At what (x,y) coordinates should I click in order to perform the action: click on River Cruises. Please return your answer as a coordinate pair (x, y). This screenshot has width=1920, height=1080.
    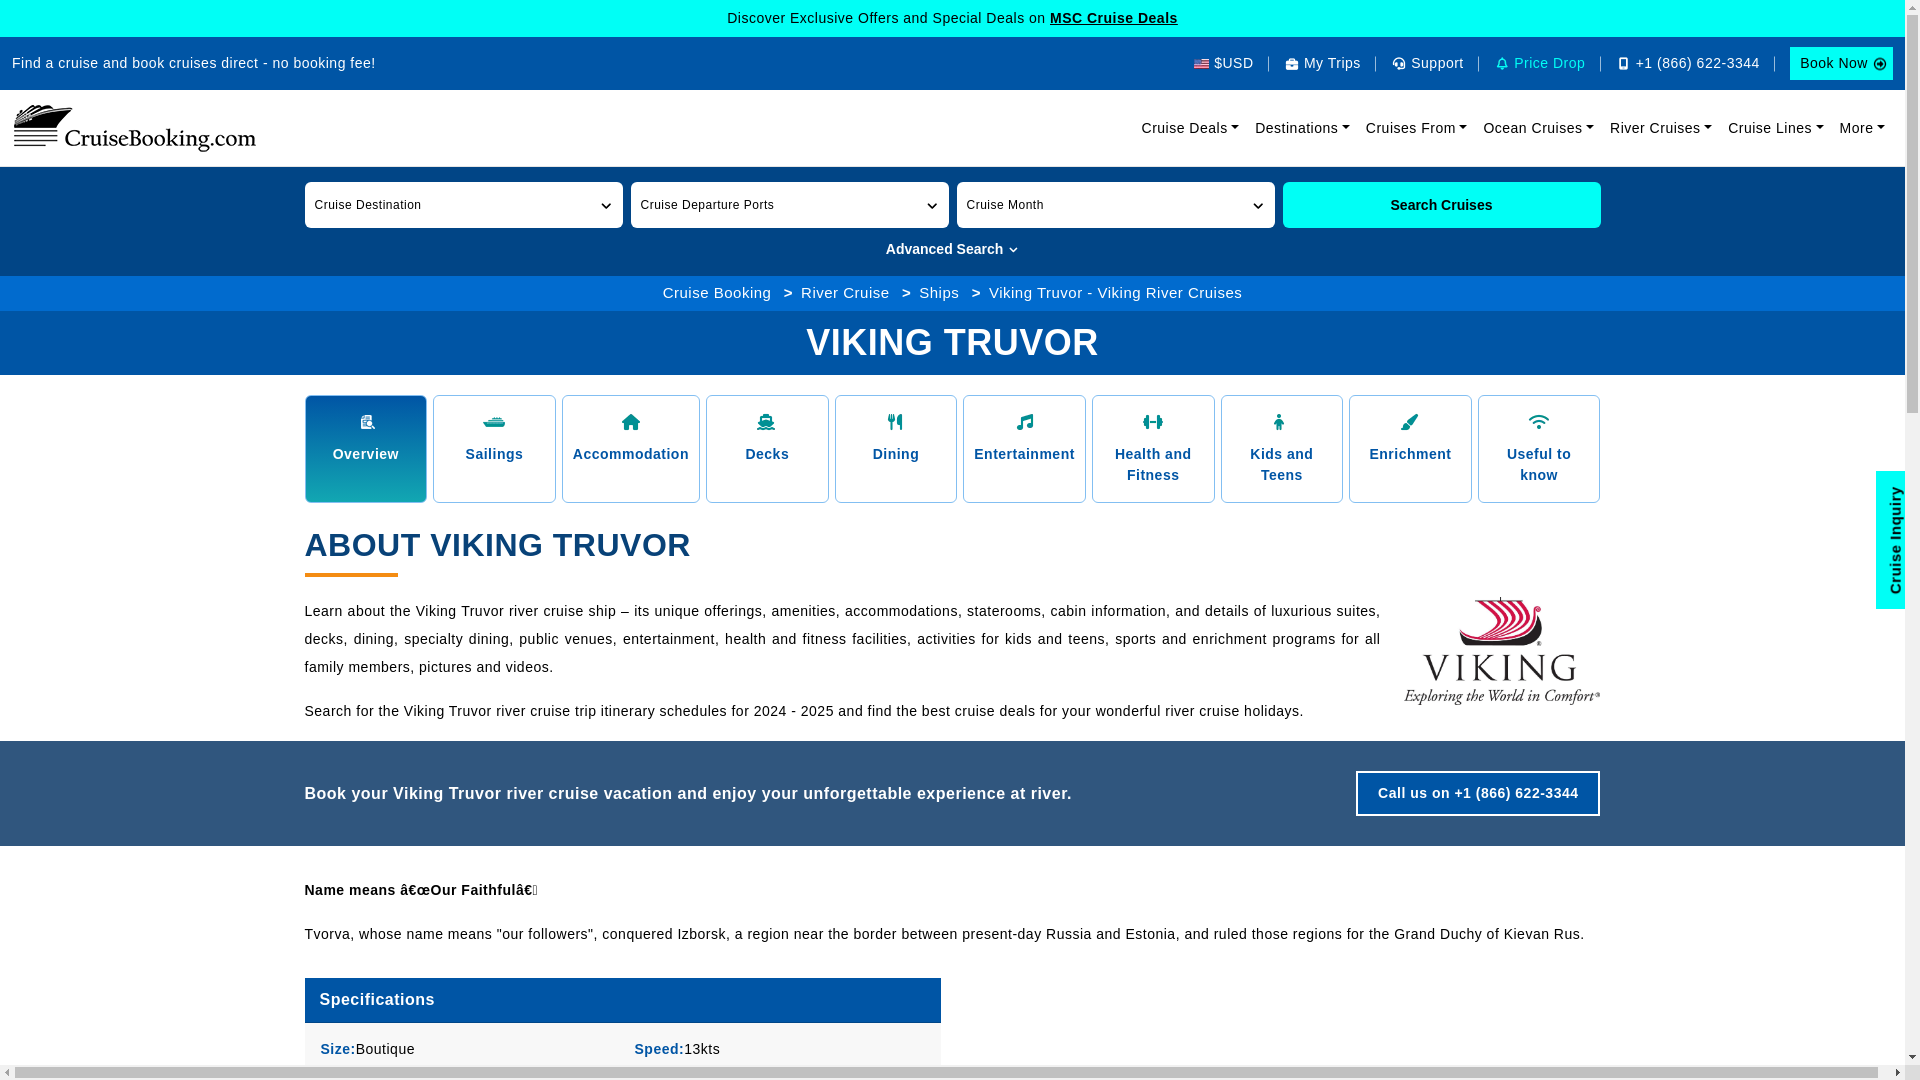
    Looking at the image, I should click on (1660, 128).